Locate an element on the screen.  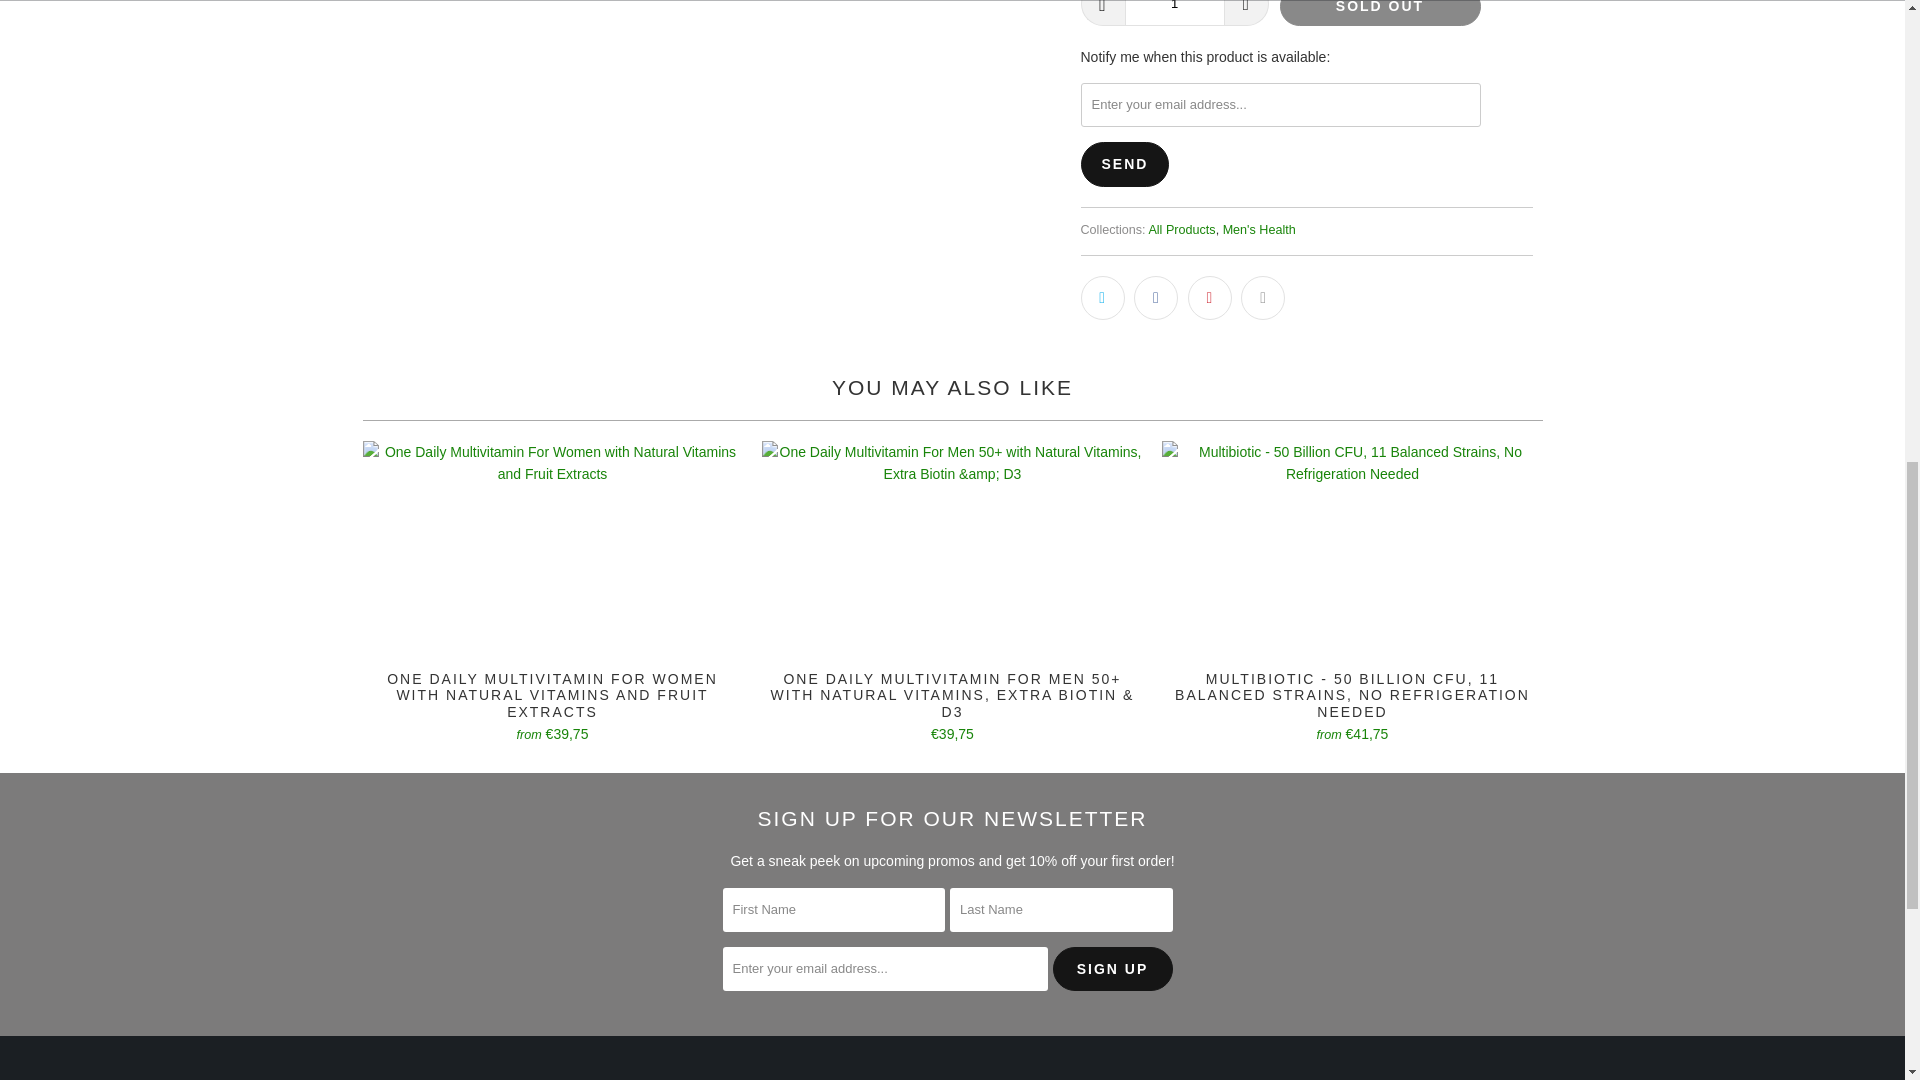
Sign Up is located at coordinates (1112, 969).